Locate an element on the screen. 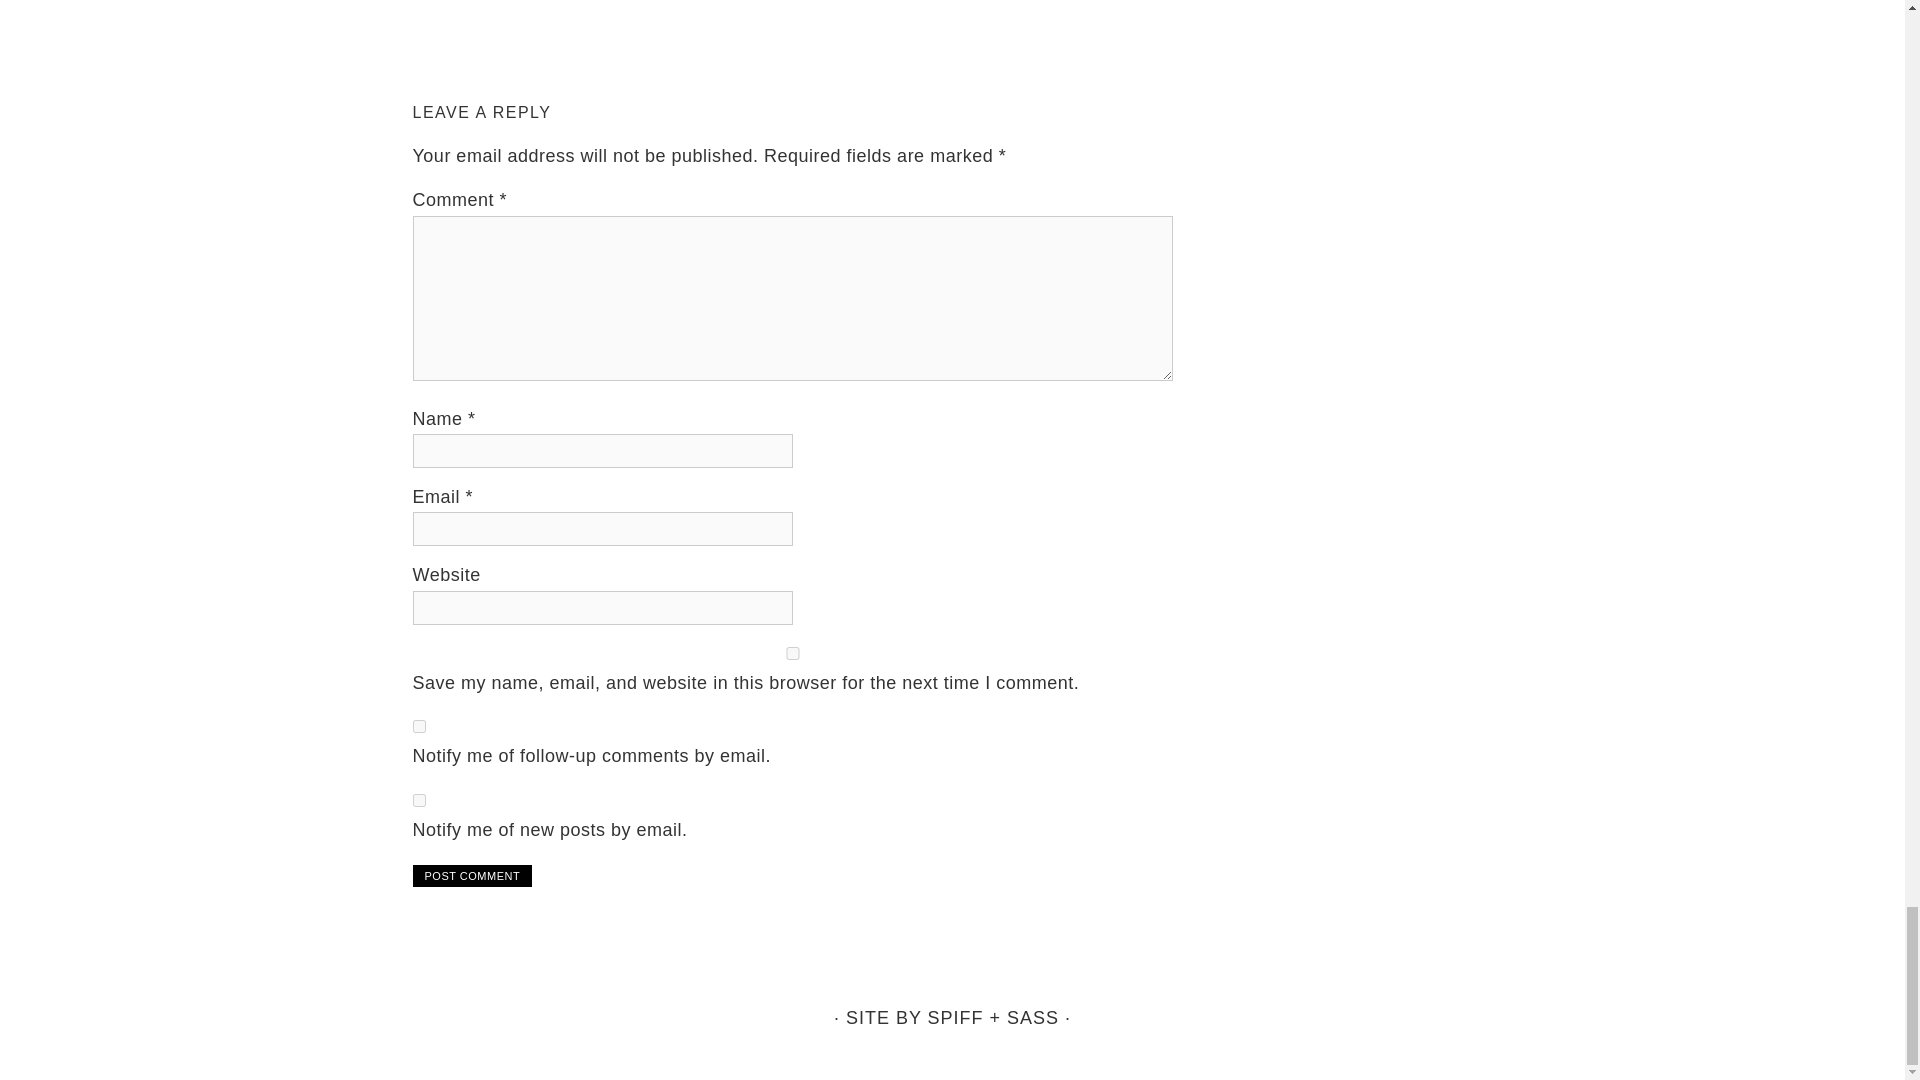 The width and height of the screenshot is (1920, 1080). Post Comment is located at coordinates (472, 876).